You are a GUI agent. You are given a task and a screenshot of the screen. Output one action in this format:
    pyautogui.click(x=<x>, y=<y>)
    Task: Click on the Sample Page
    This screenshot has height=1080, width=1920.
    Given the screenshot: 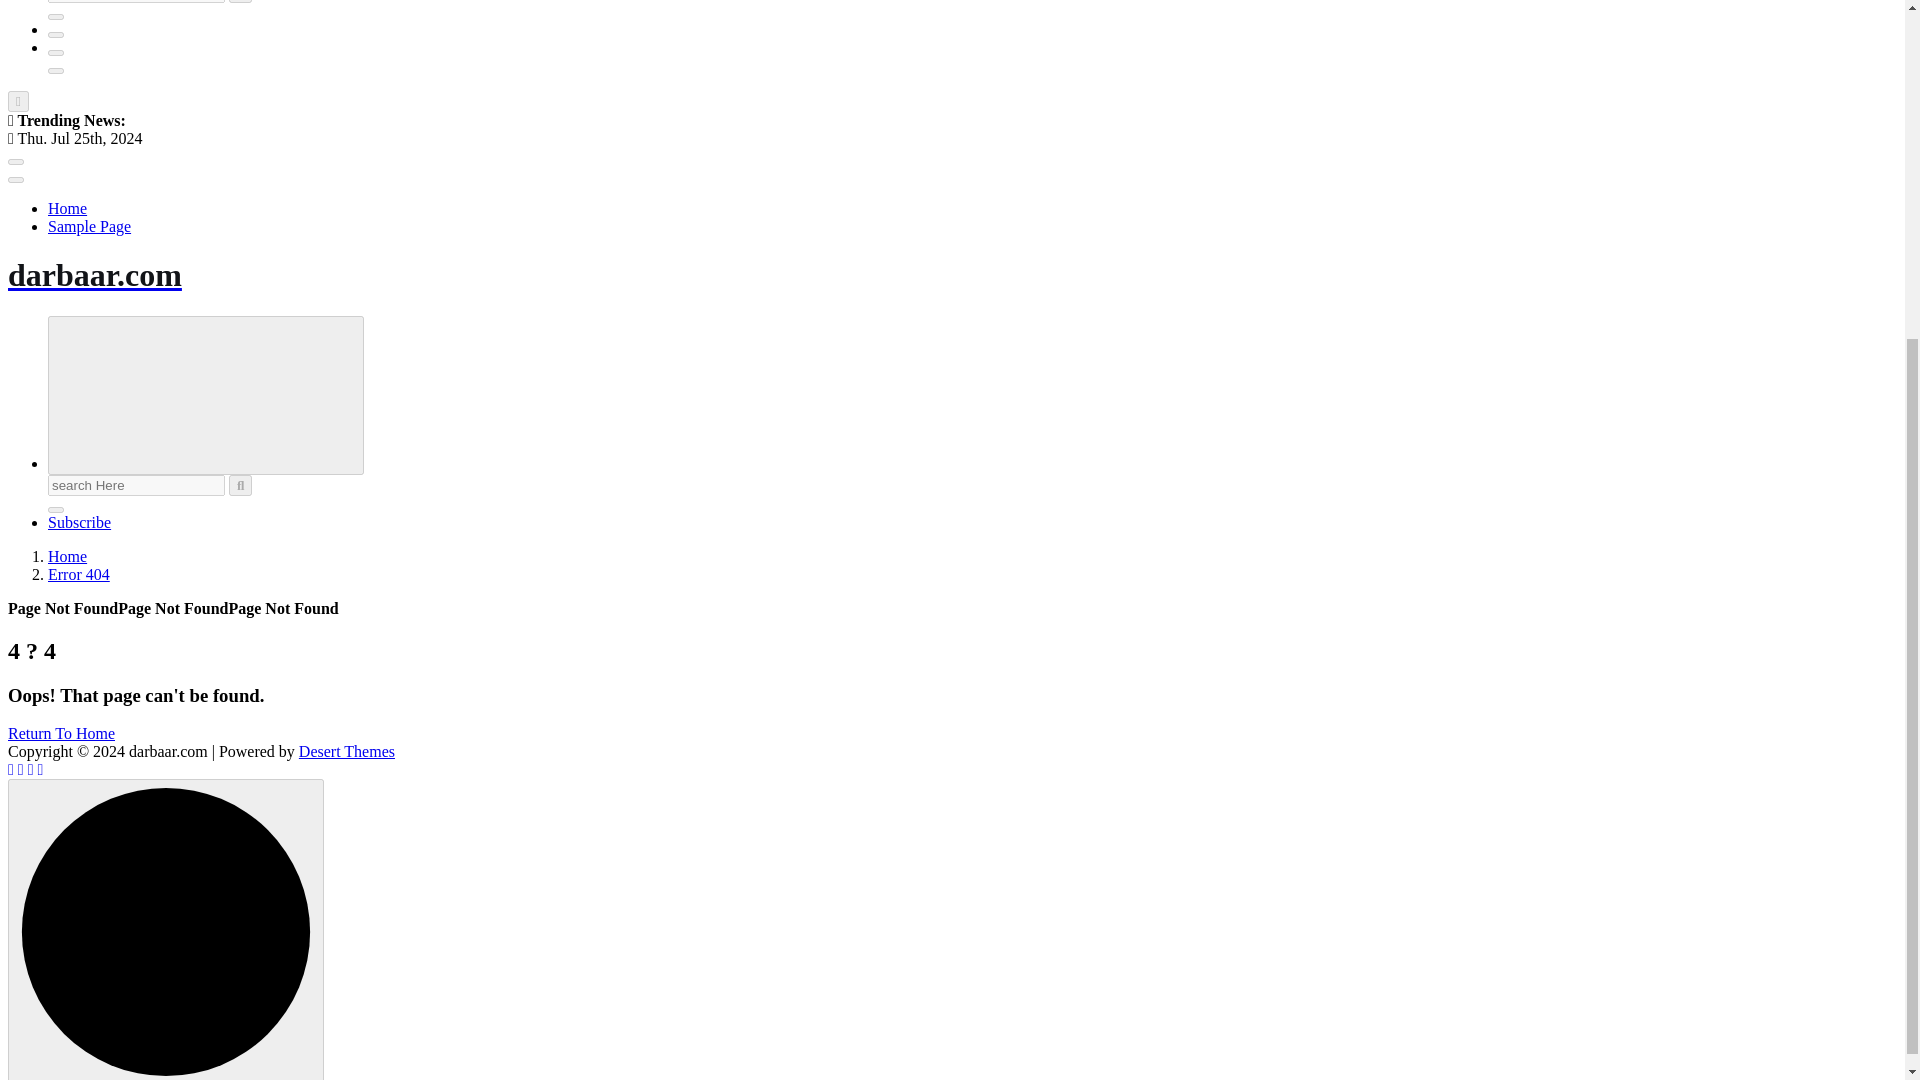 What is the action you would take?
    pyautogui.click(x=89, y=226)
    